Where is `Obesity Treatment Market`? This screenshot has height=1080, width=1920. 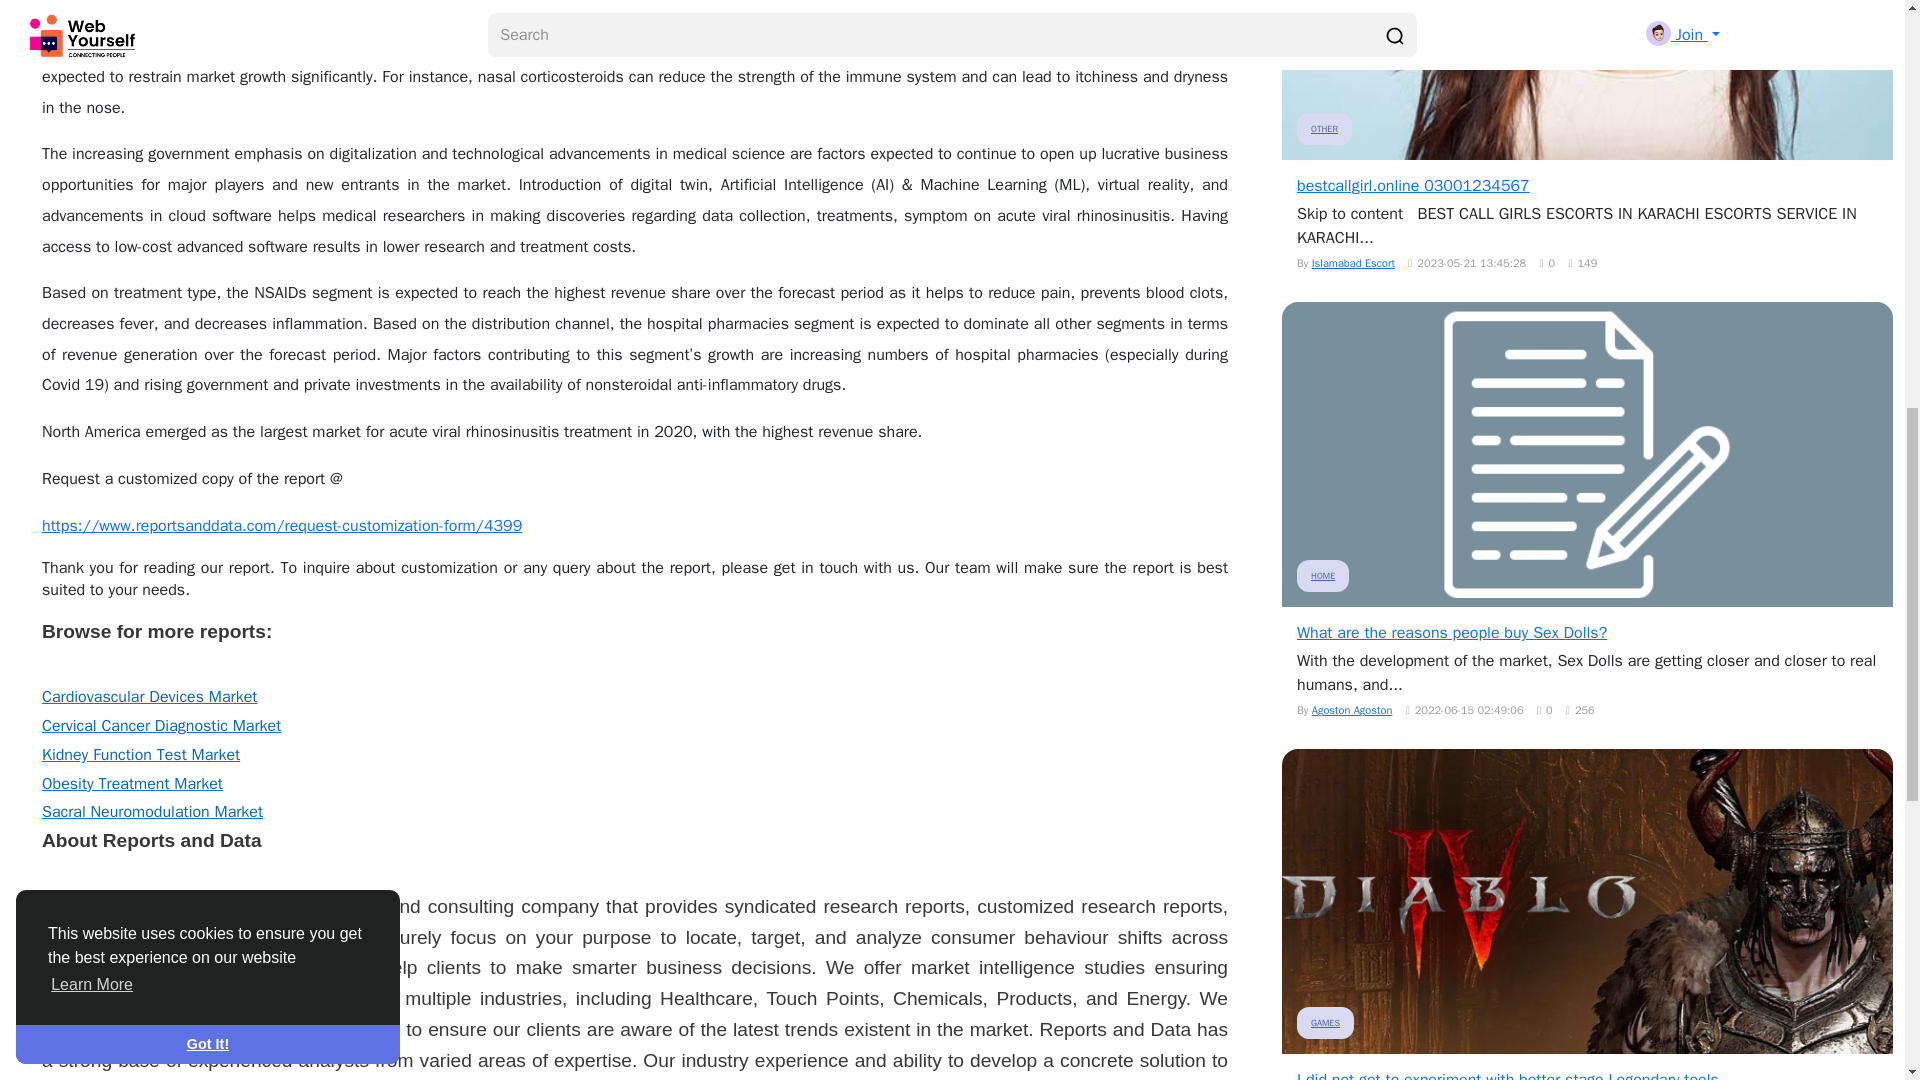 Obesity Treatment Market is located at coordinates (132, 784).